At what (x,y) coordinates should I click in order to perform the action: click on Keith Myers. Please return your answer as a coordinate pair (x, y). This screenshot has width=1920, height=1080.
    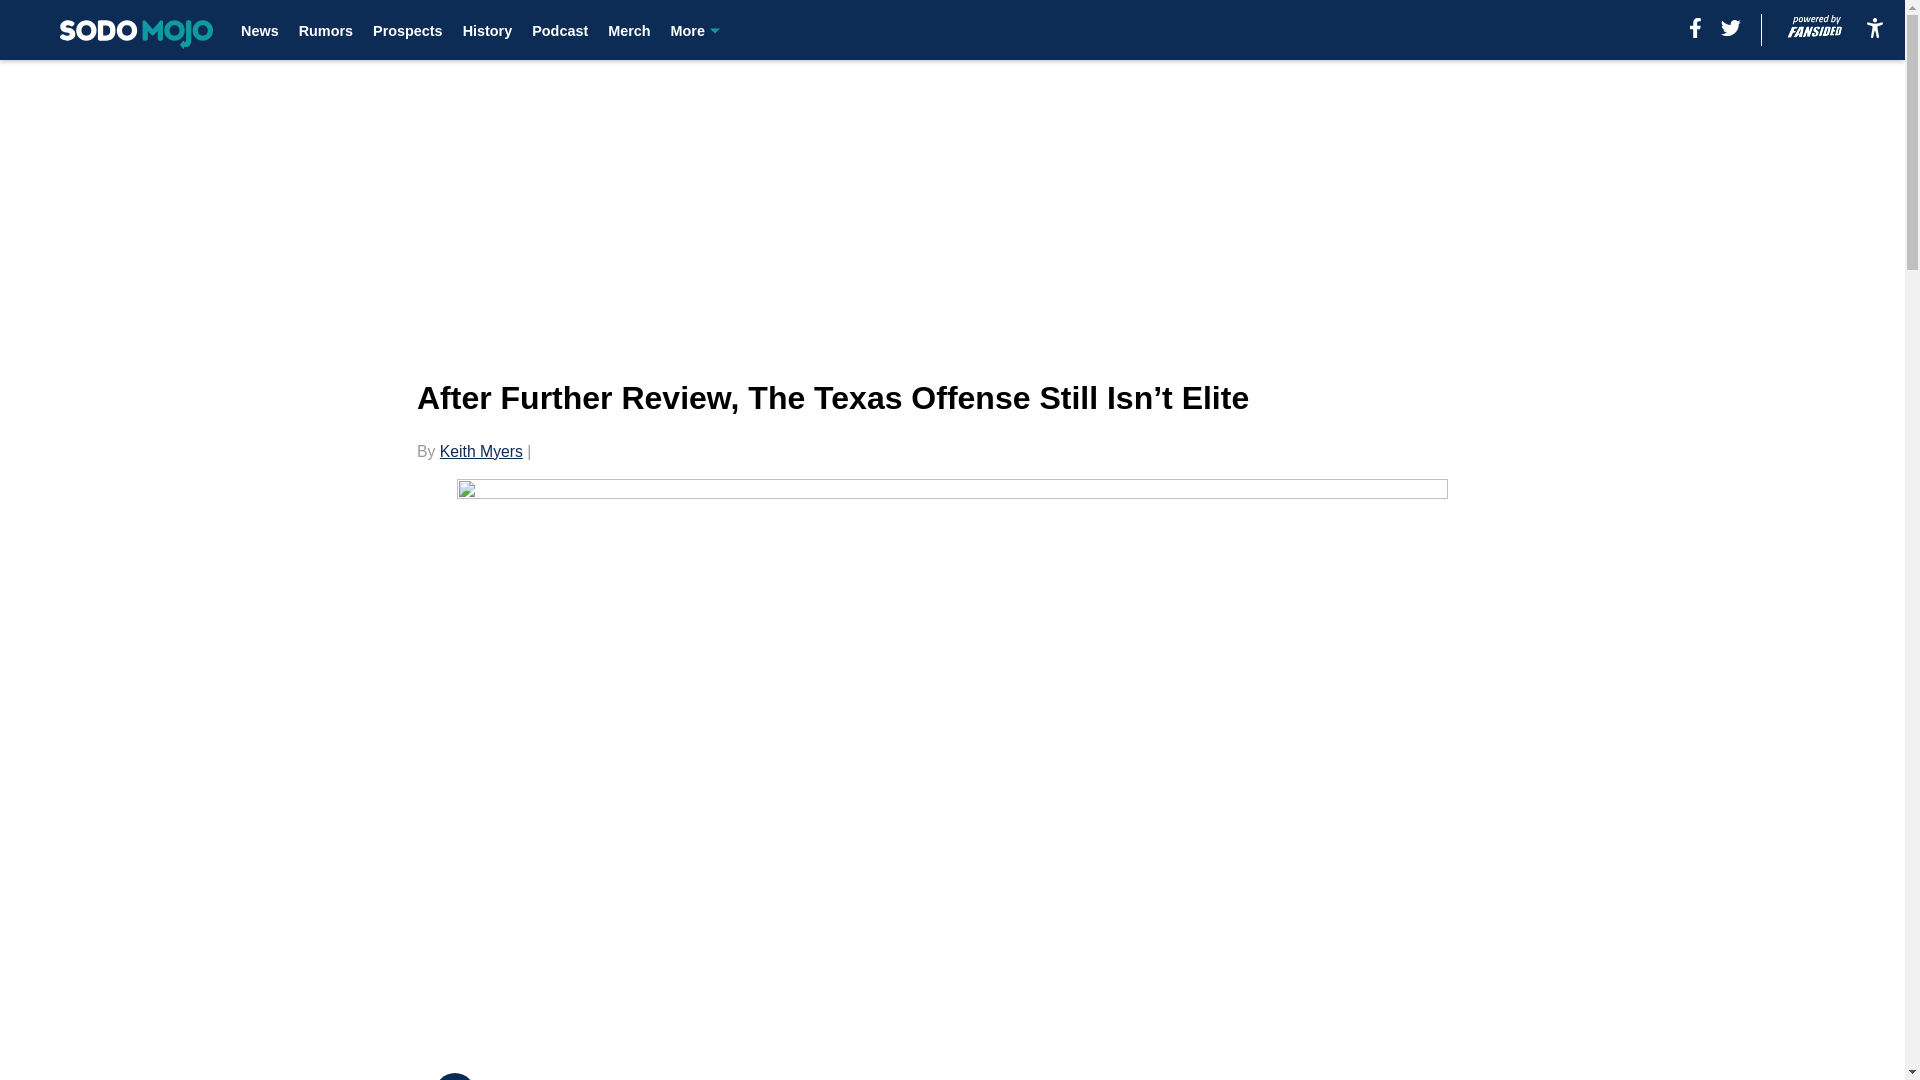
    Looking at the image, I should click on (480, 451).